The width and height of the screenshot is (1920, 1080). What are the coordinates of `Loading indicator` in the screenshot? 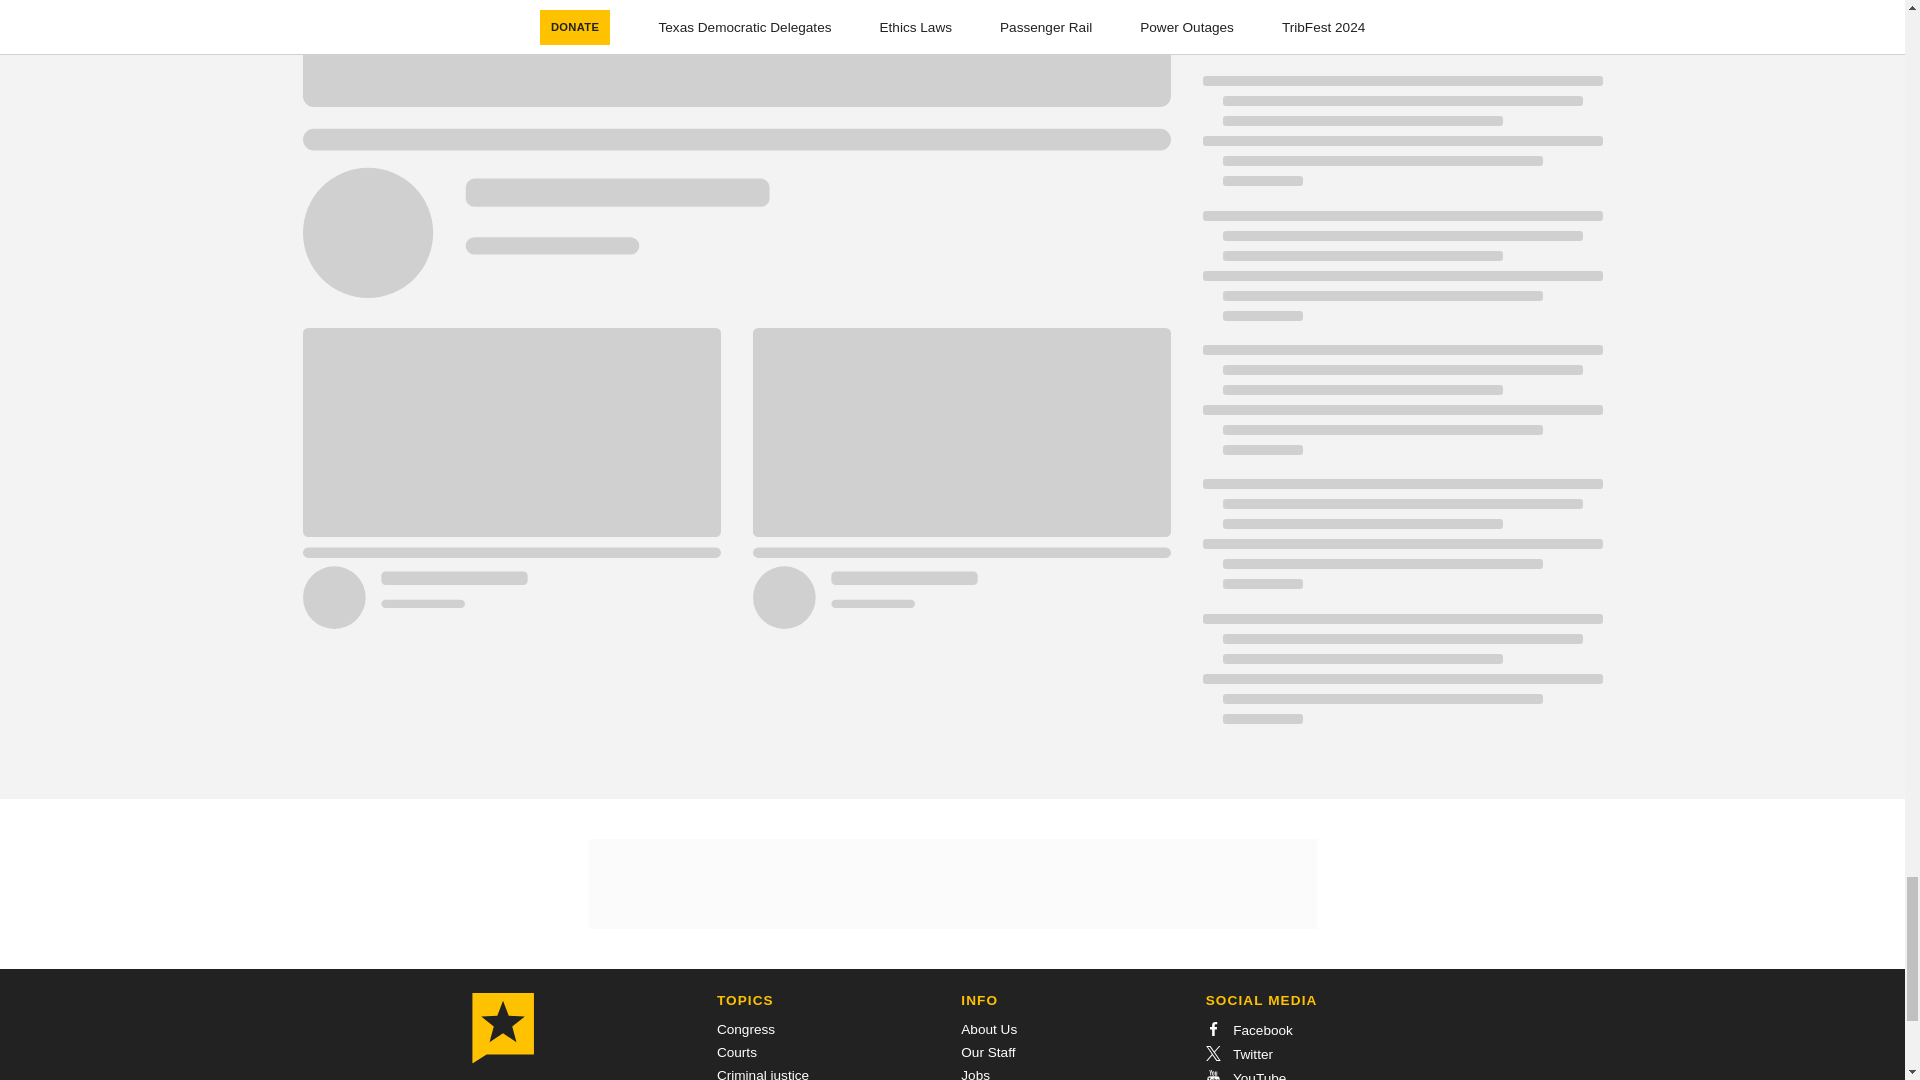 It's located at (1401, 276).